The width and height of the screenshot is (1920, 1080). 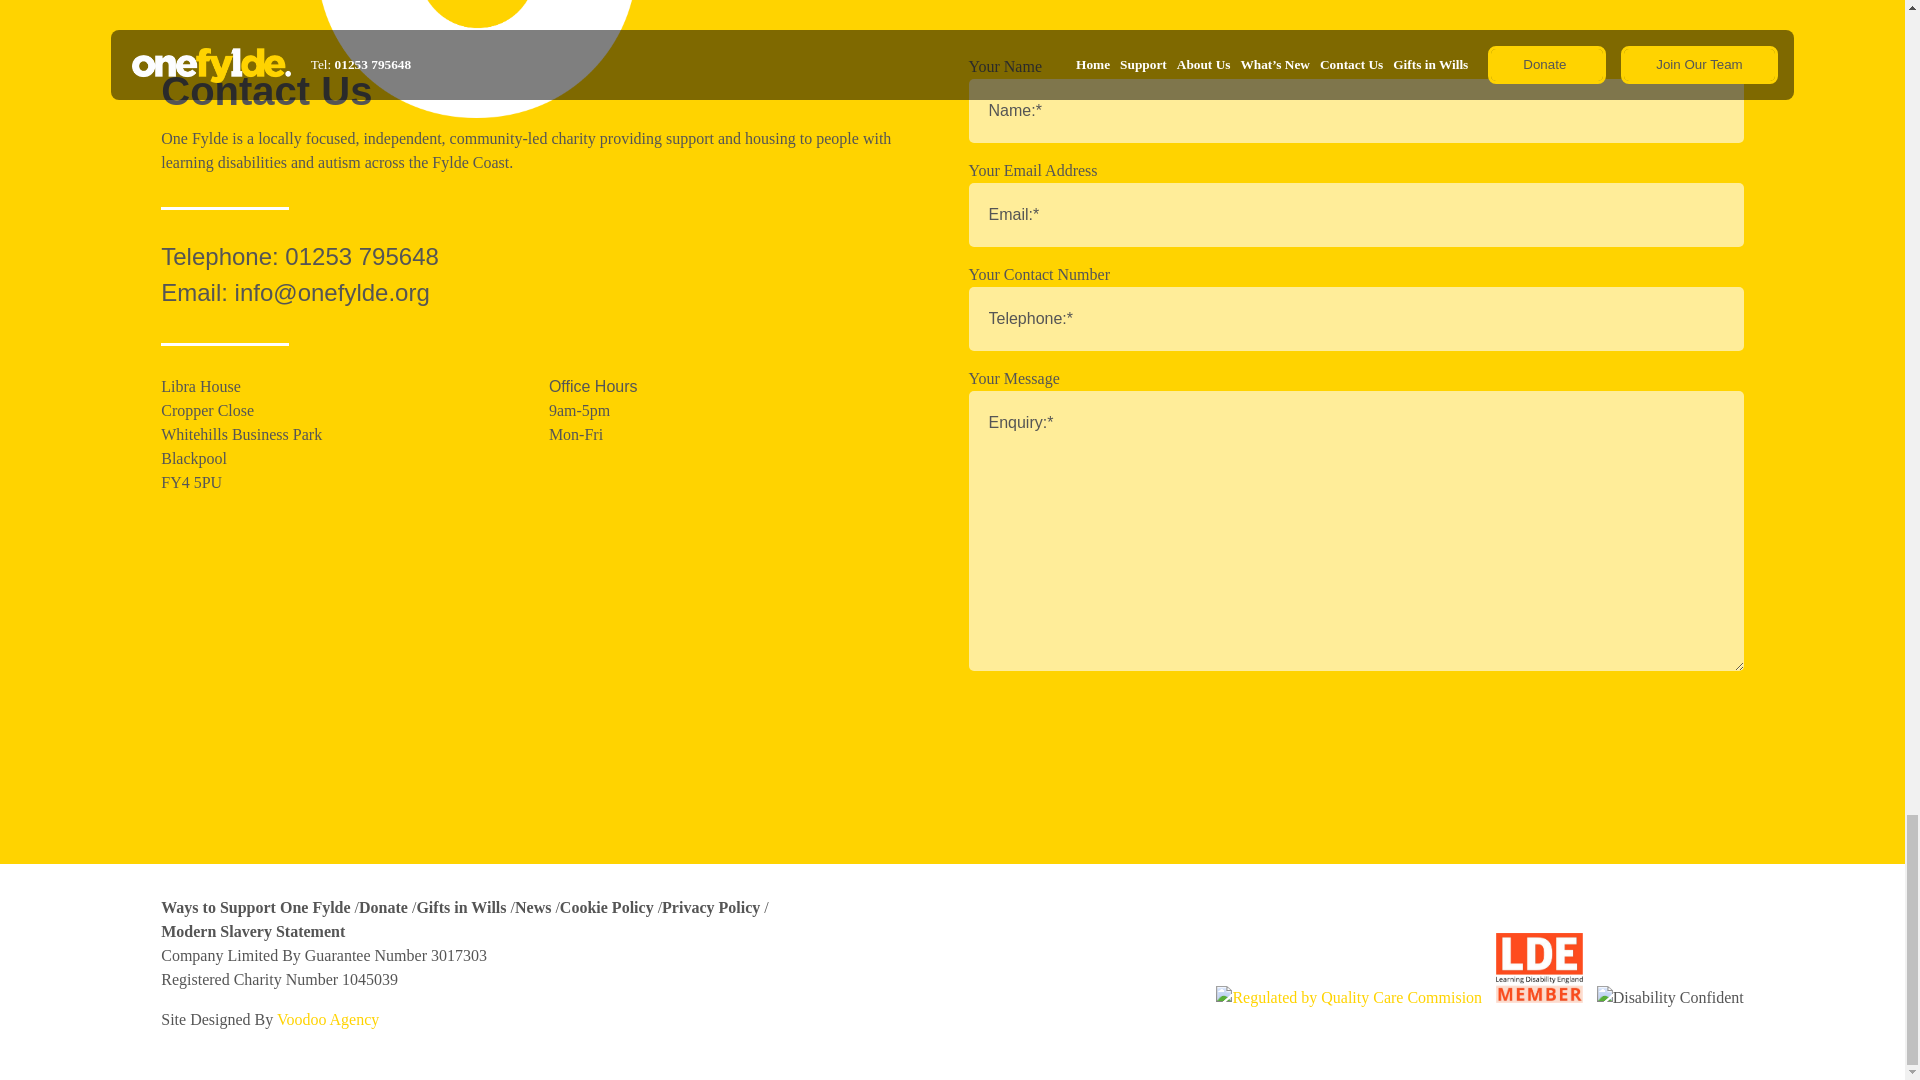 I want to click on Privacy Policy, so click(x=711, y=906).